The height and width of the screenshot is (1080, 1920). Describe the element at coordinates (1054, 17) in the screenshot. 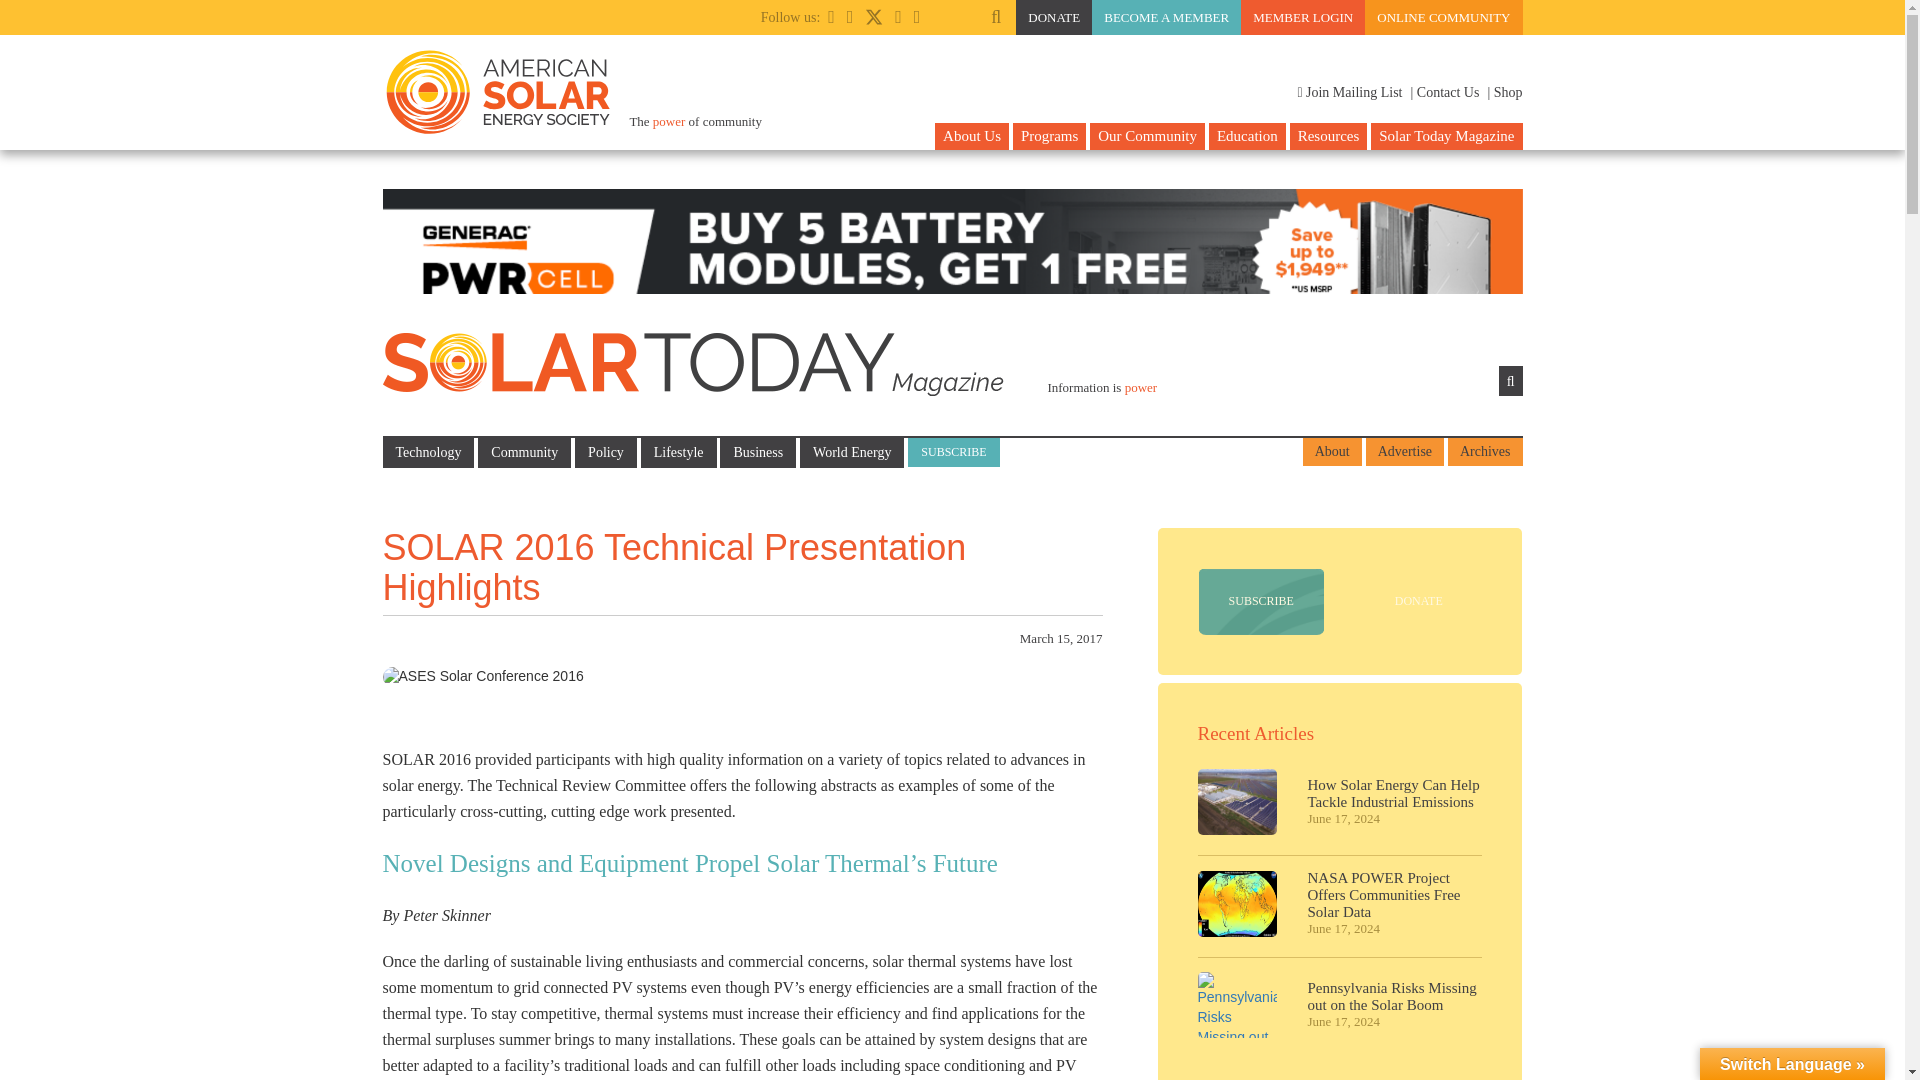

I see `DONATE` at that location.